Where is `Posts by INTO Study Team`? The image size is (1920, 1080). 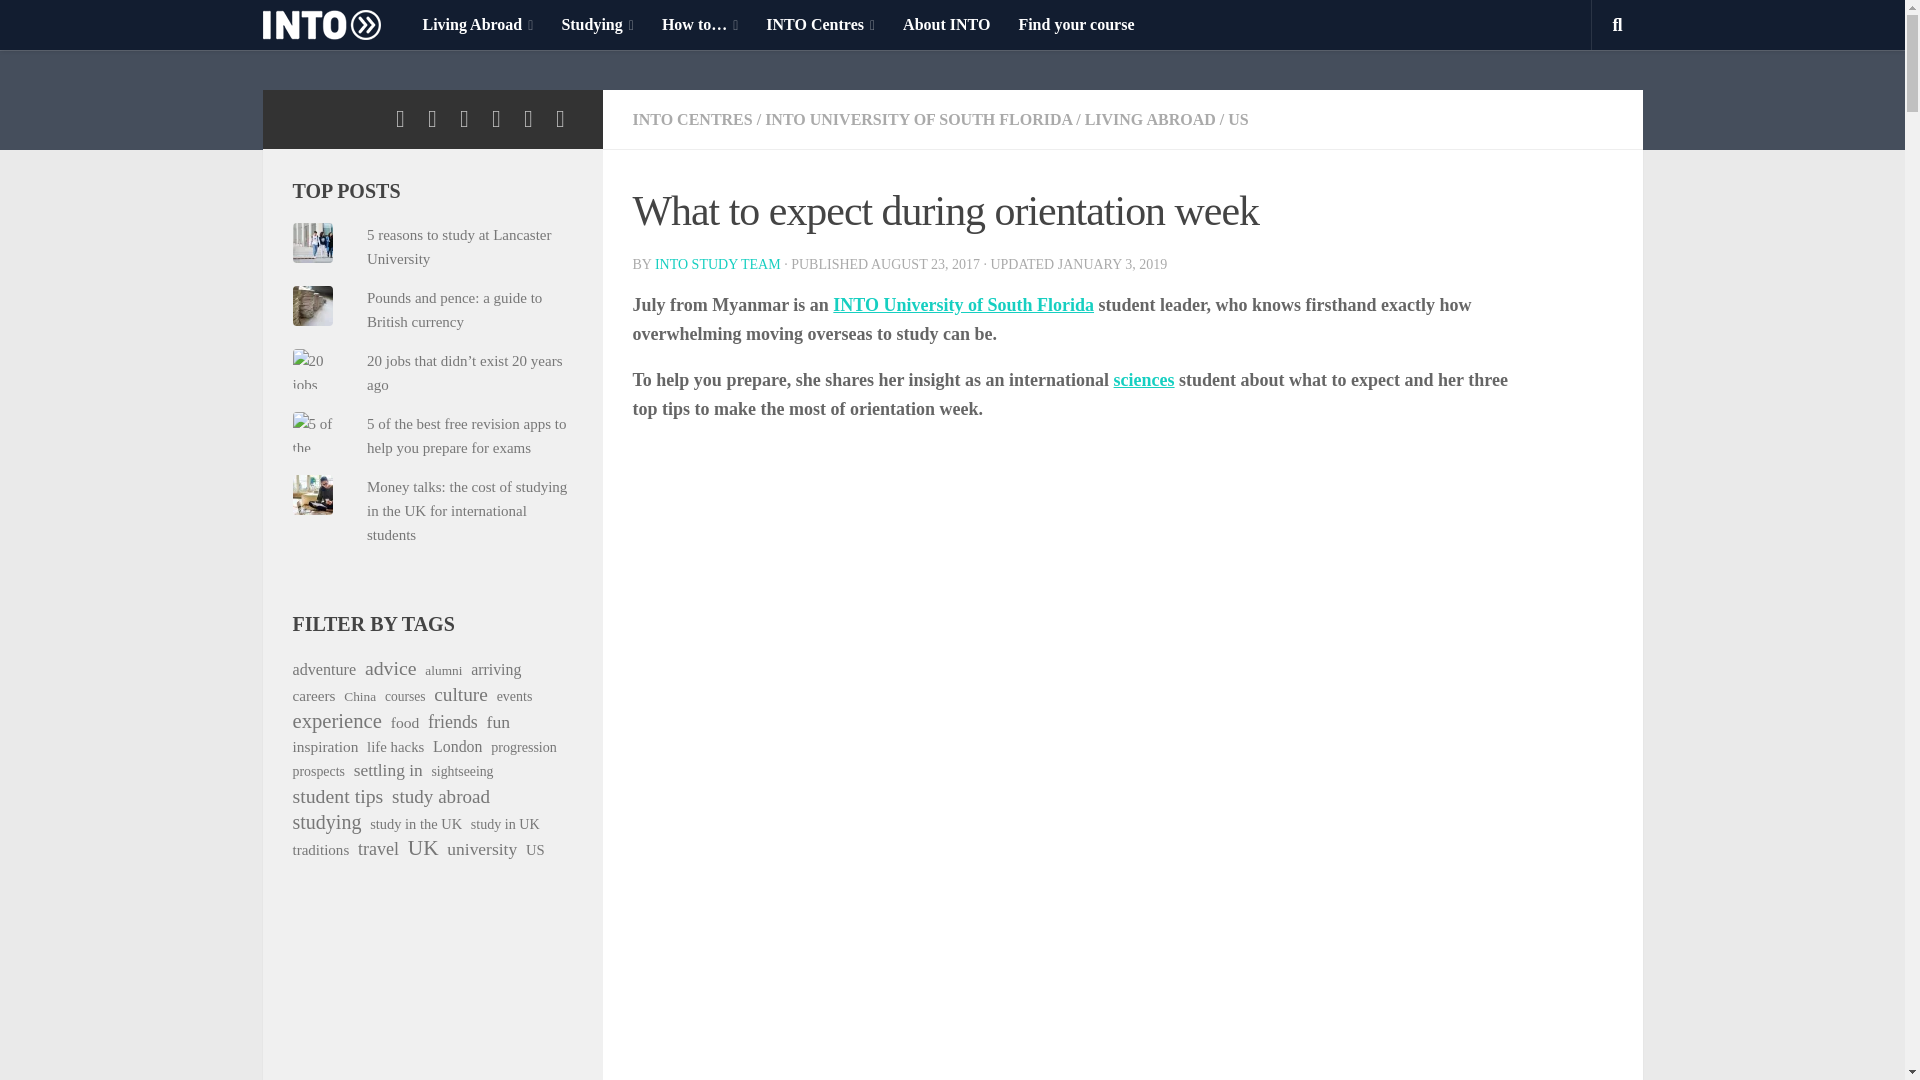
Posts by INTO Study Team is located at coordinates (718, 264).